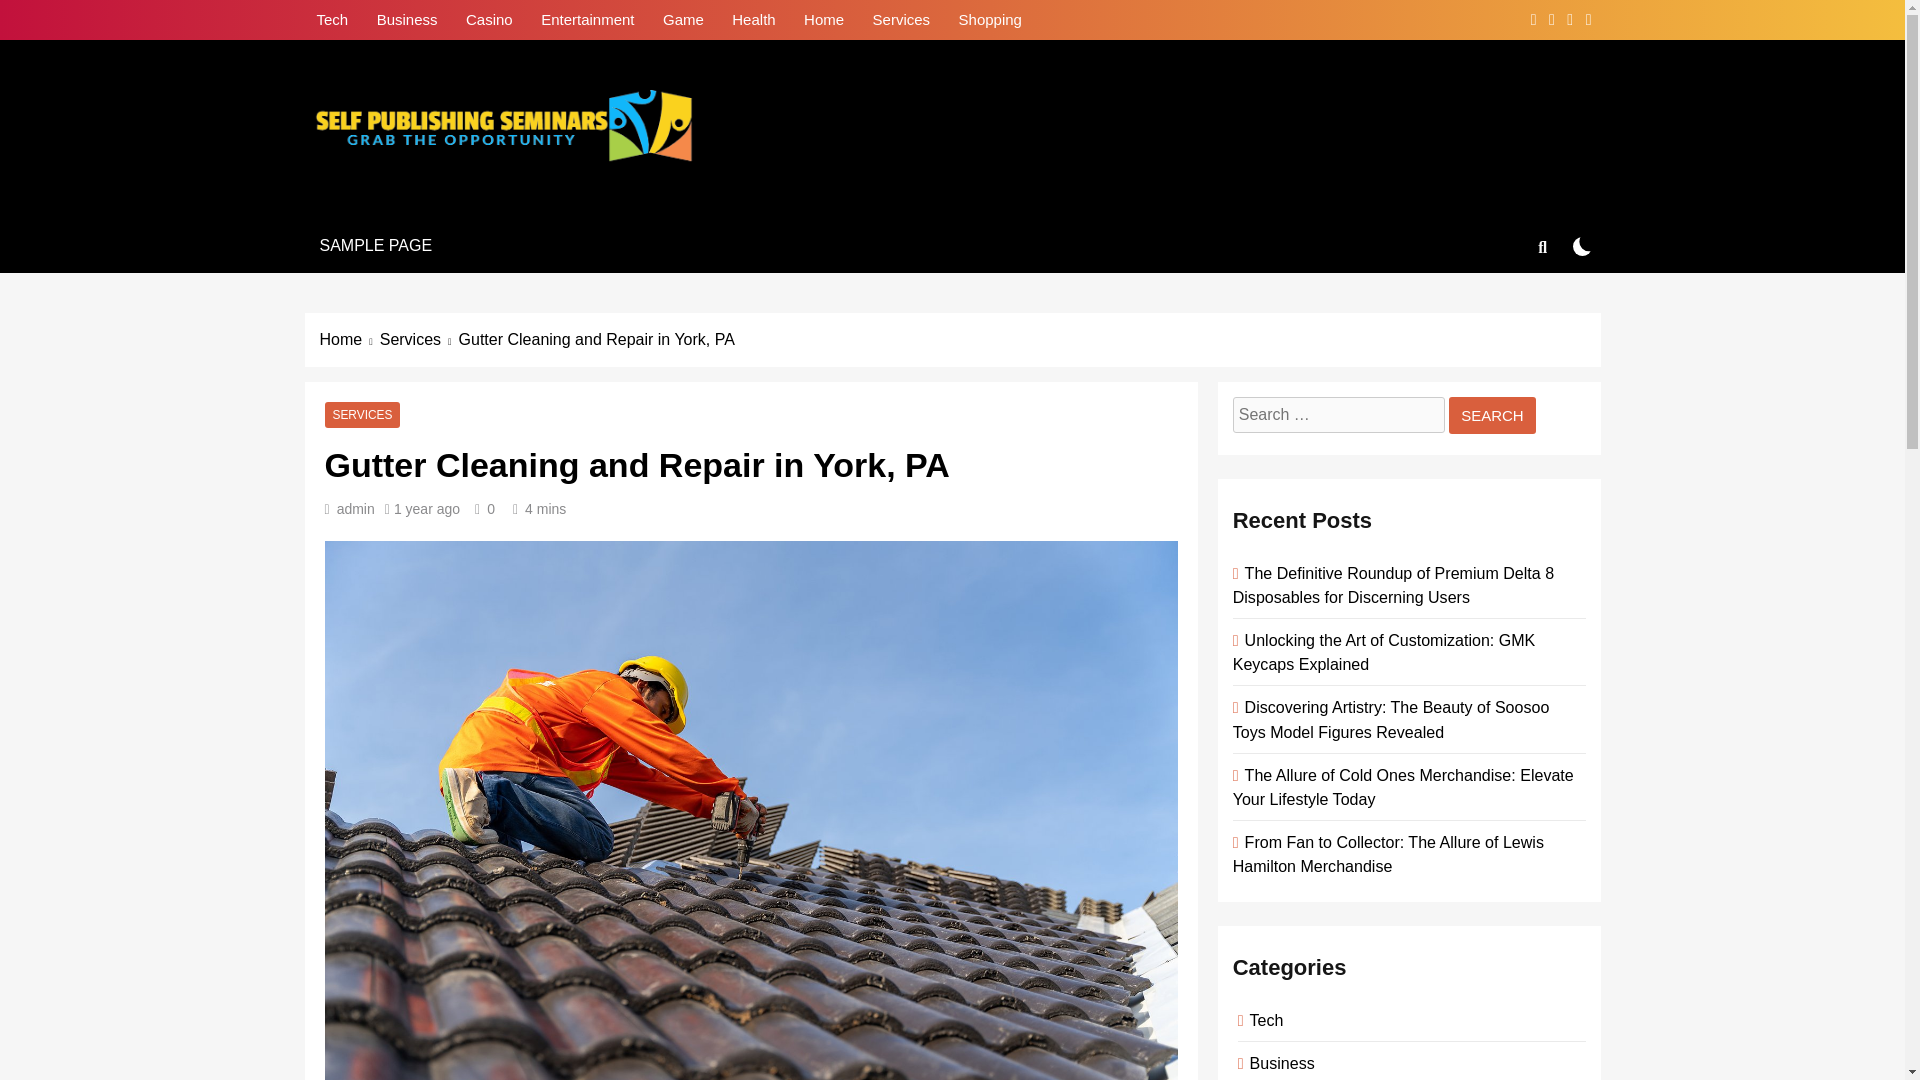 The width and height of the screenshot is (1920, 1080). What do you see at coordinates (587, 19) in the screenshot?
I see `Entertainment` at bounding box center [587, 19].